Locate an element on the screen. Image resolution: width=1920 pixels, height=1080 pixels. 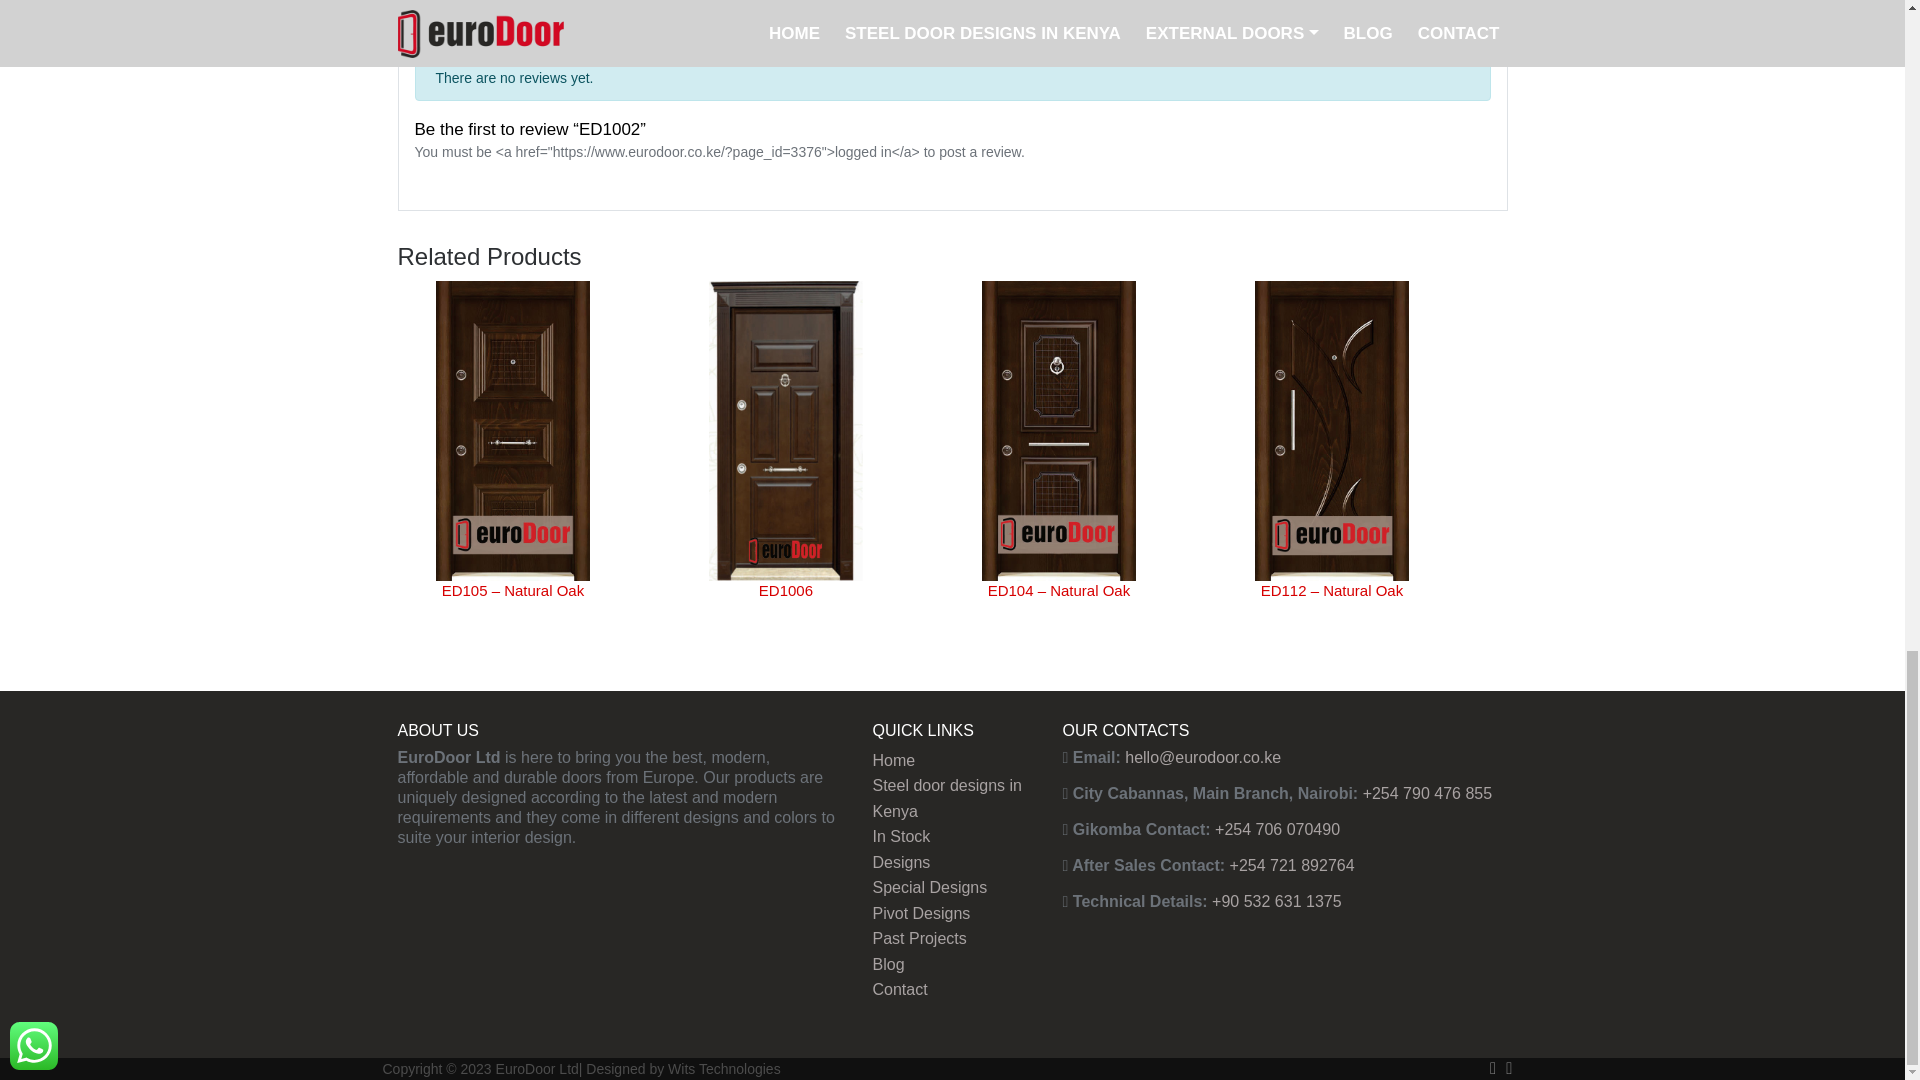
Contact is located at coordinates (899, 988).